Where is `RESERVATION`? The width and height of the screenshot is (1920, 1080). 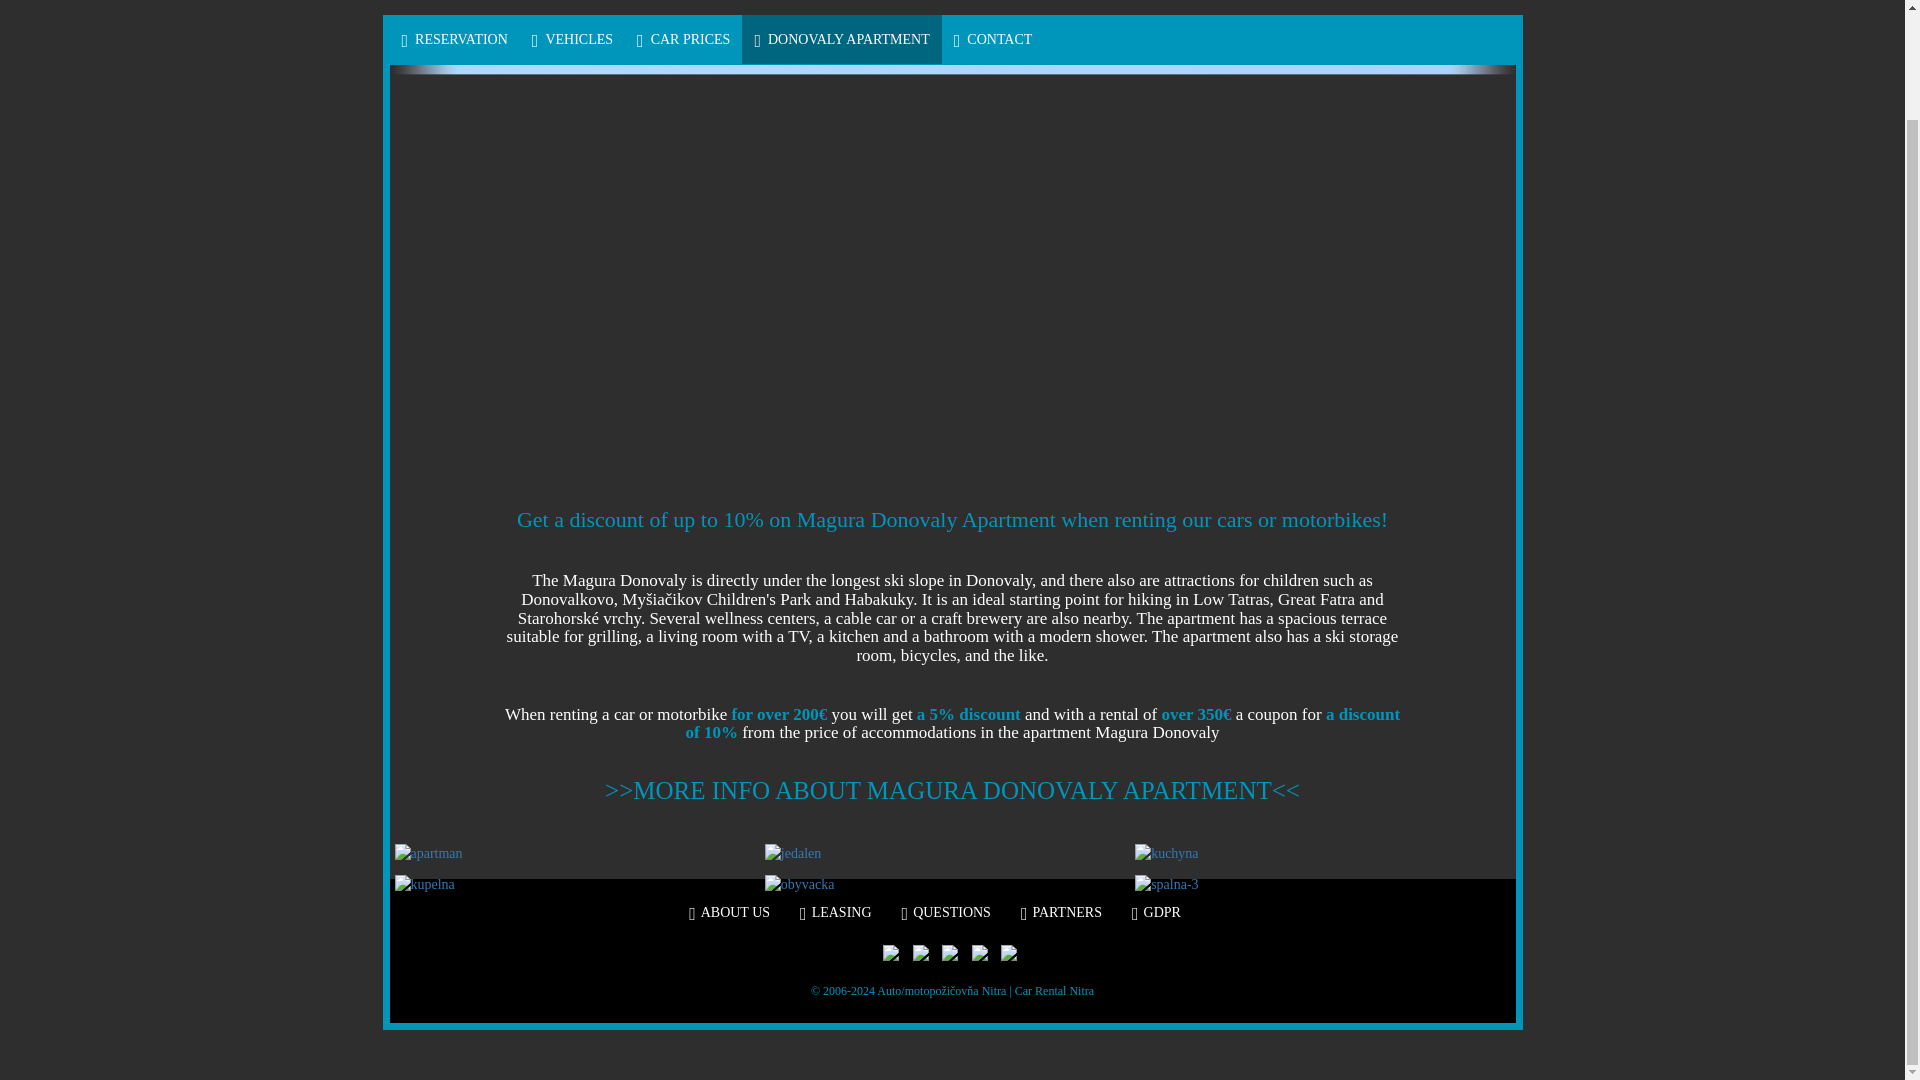 RESERVATION is located at coordinates (454, 39).